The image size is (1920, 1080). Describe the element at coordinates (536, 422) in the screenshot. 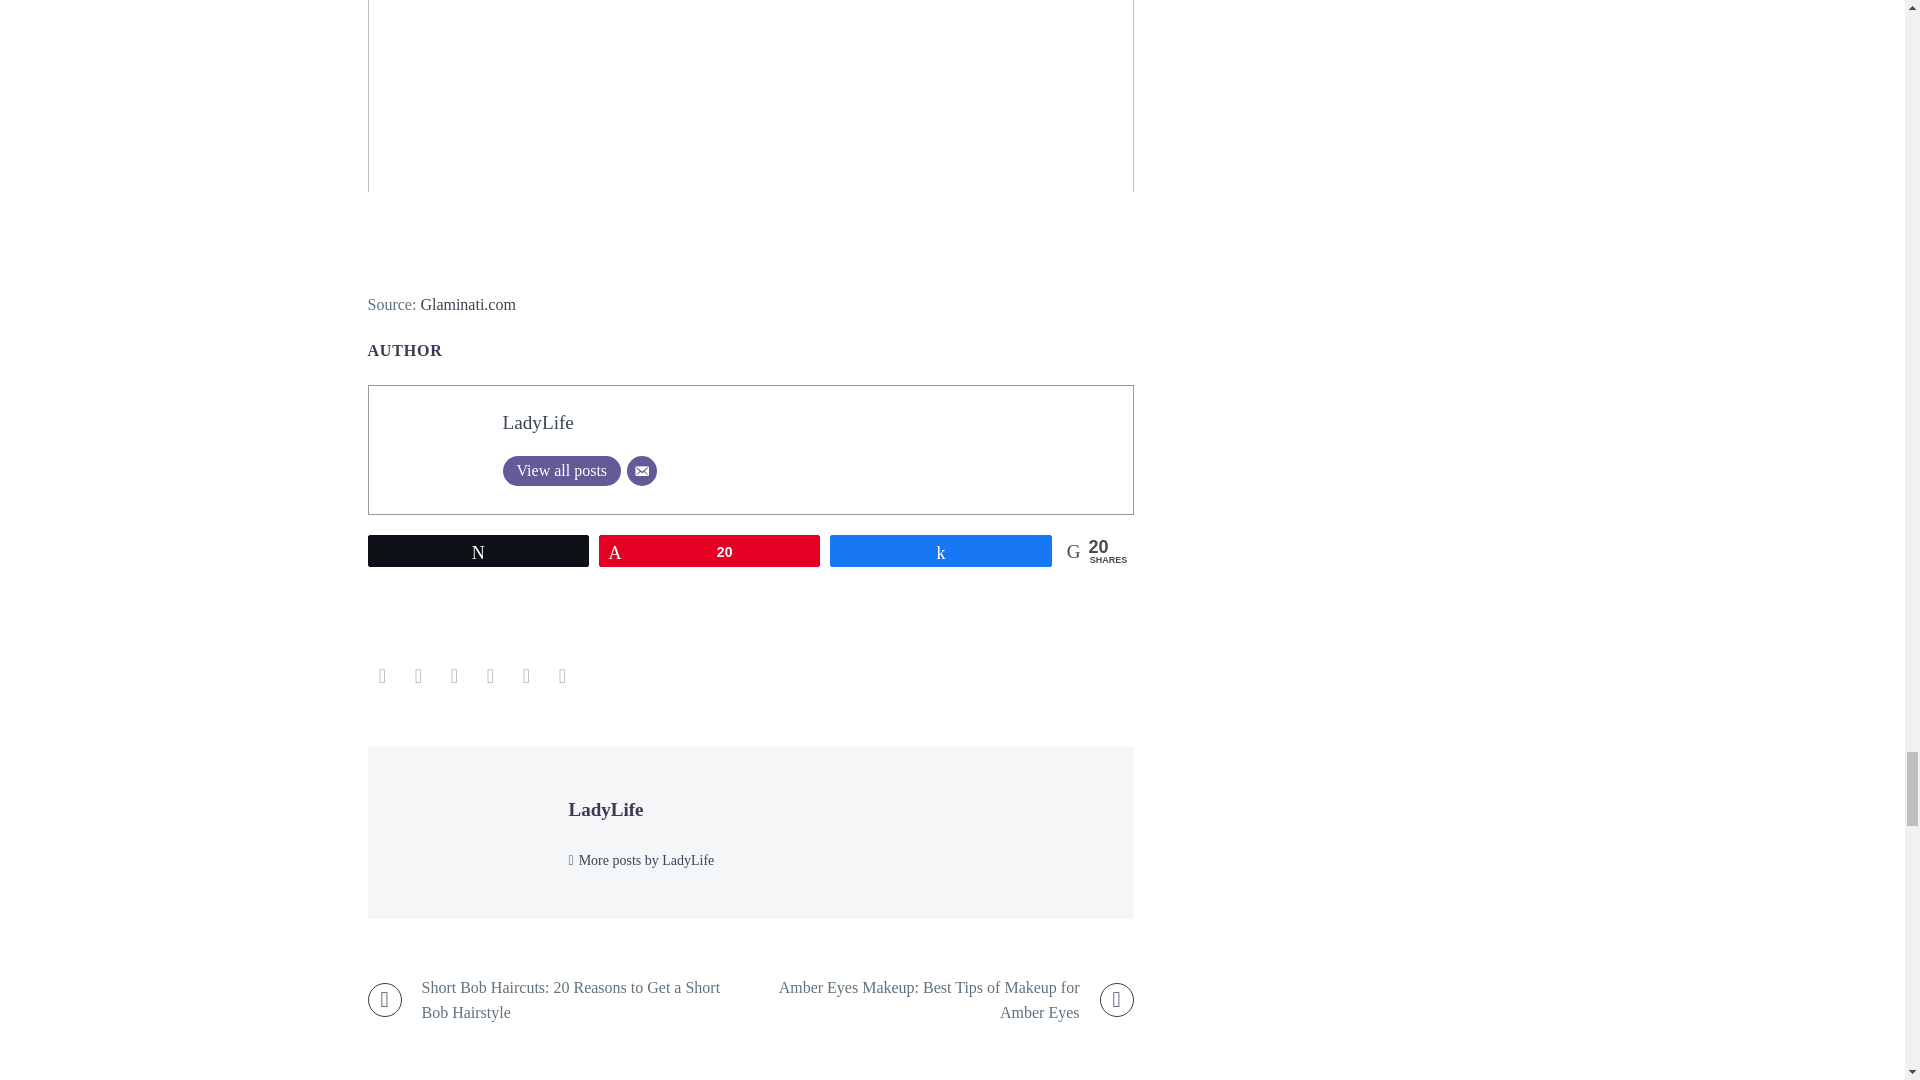

I see `LadyLife` at that location.